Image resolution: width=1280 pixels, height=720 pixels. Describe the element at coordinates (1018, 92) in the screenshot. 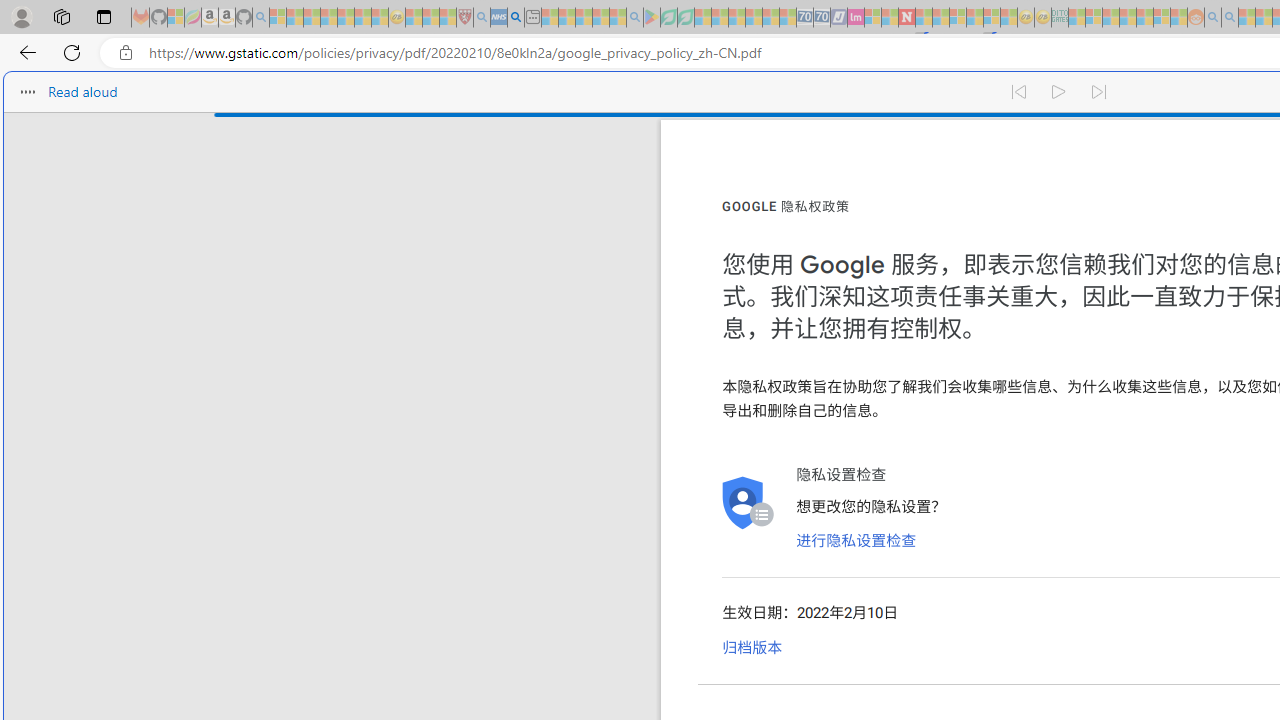

I see `Read previous paragraph` at that location.